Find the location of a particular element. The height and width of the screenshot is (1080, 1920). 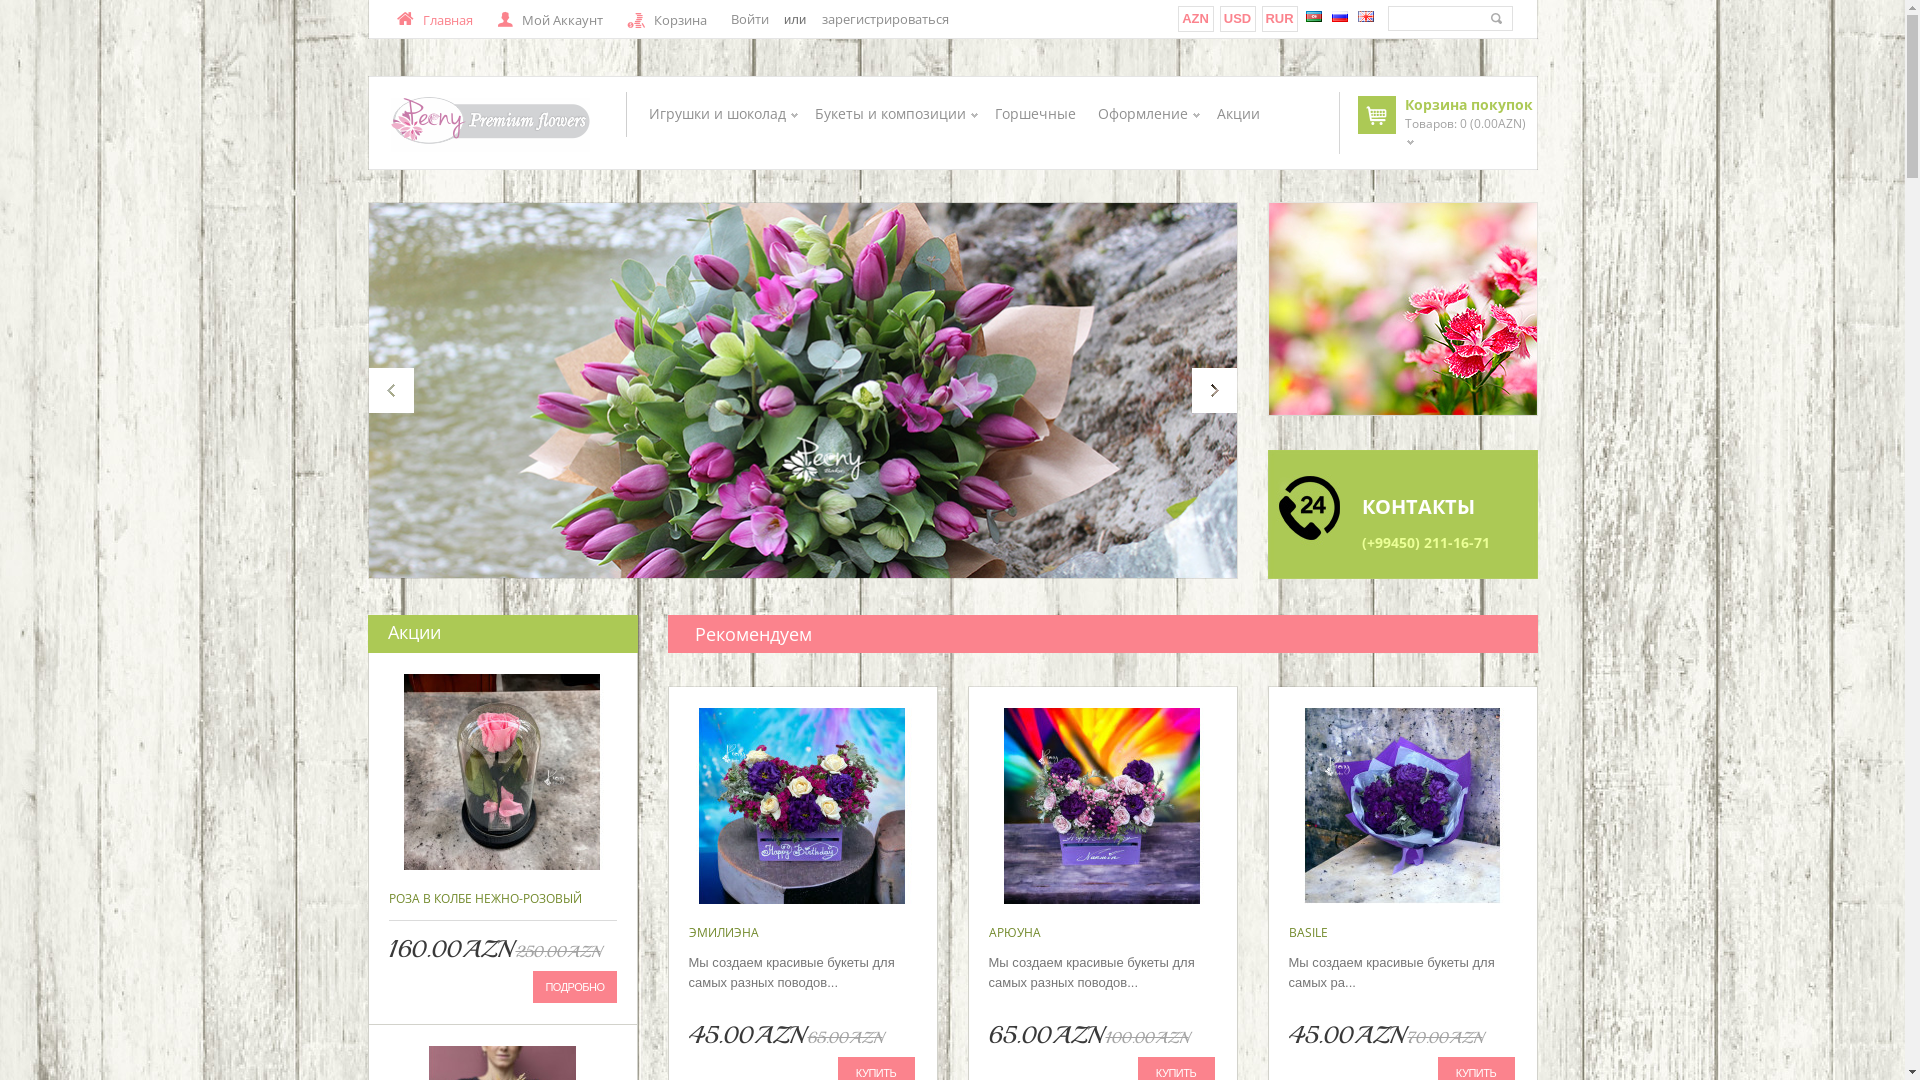

RUR is located at coordinates (1279, 18).